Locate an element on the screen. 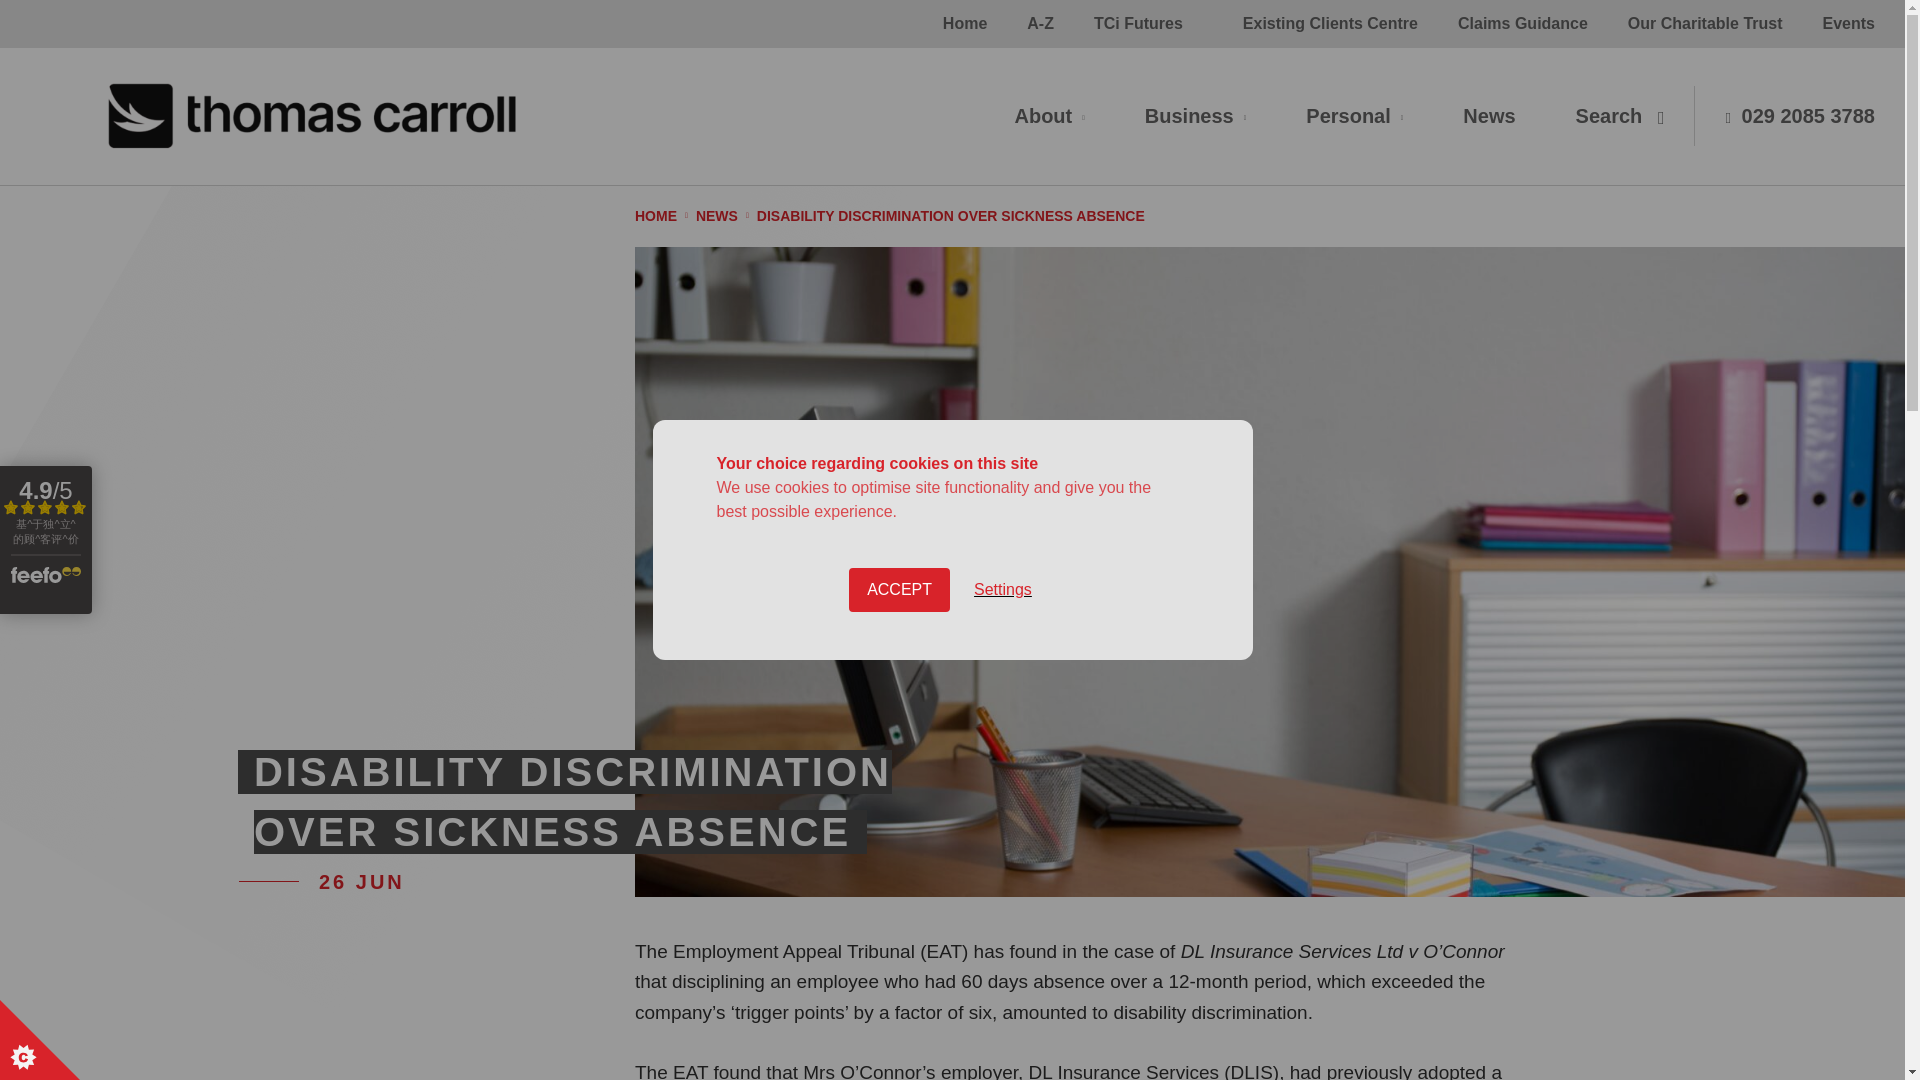  Settings is located at coordinates (1003, 901).